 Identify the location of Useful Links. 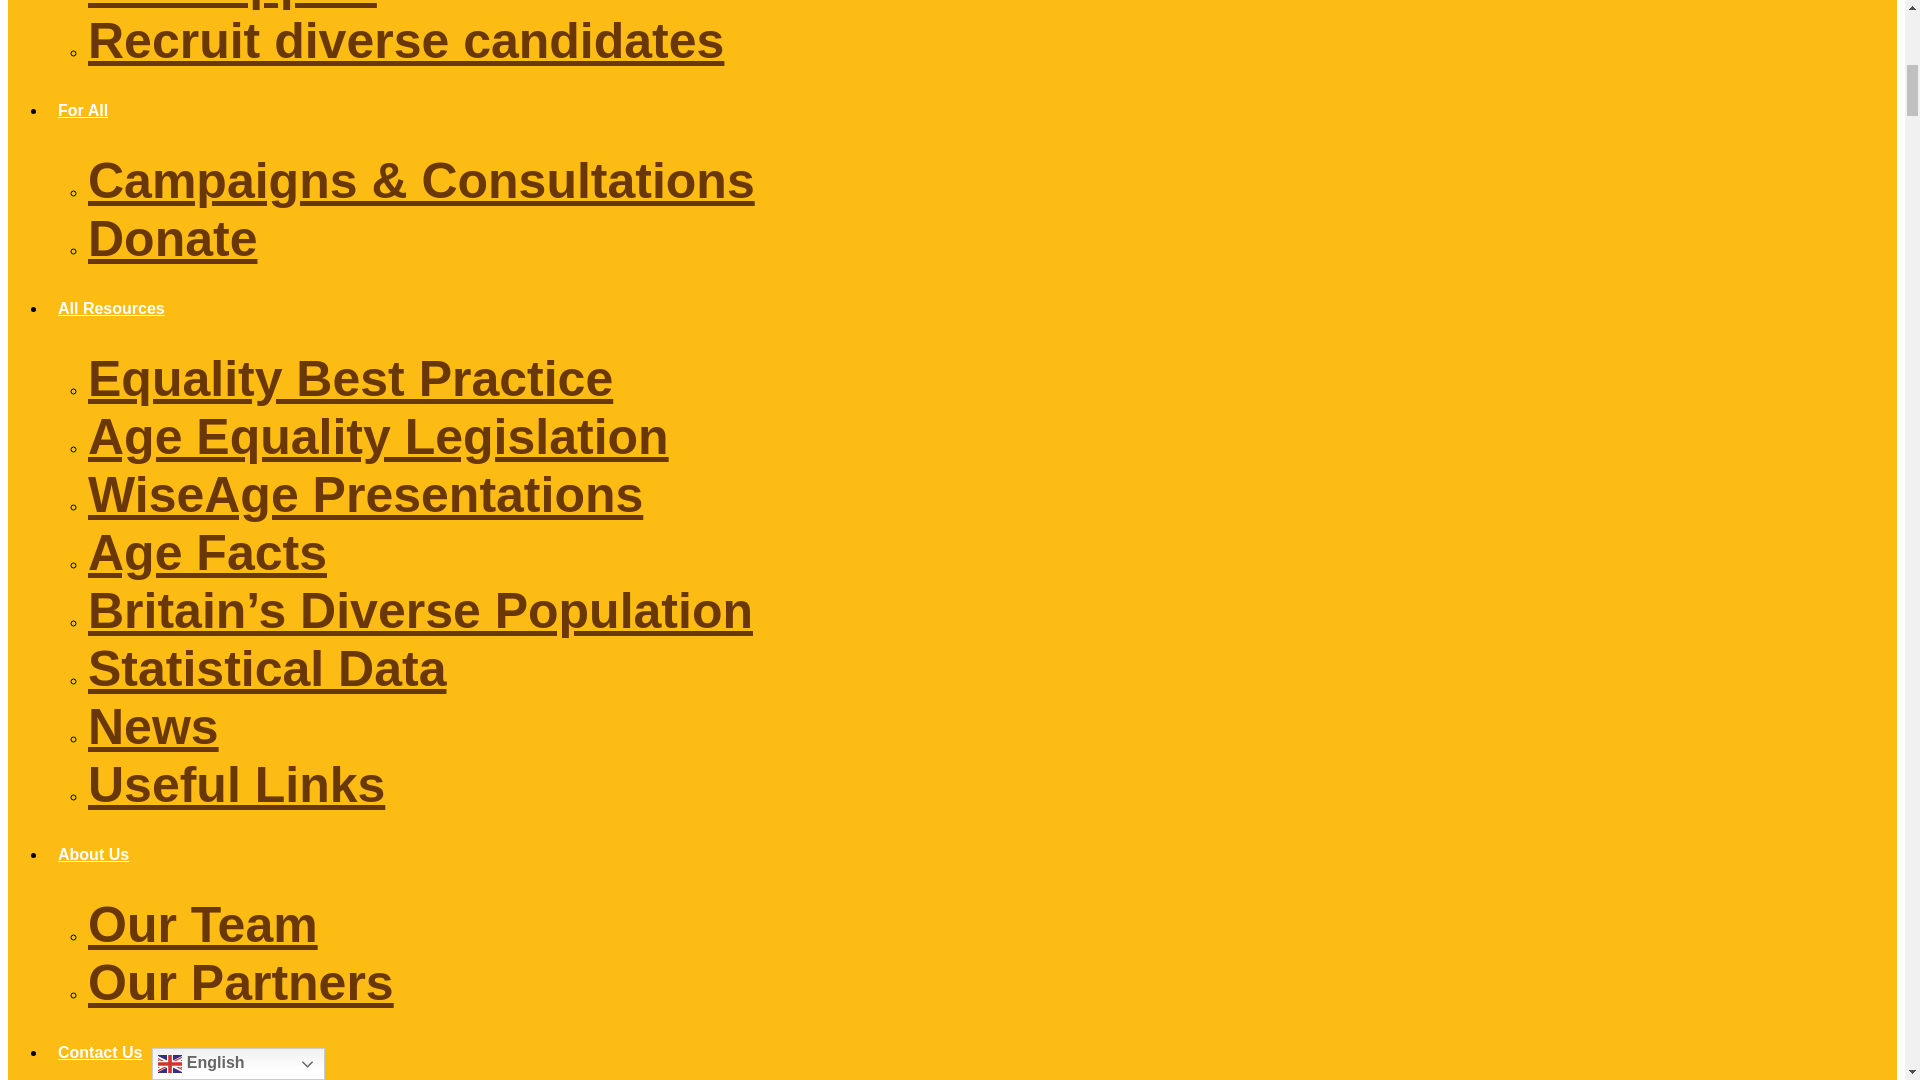
(236, 785).